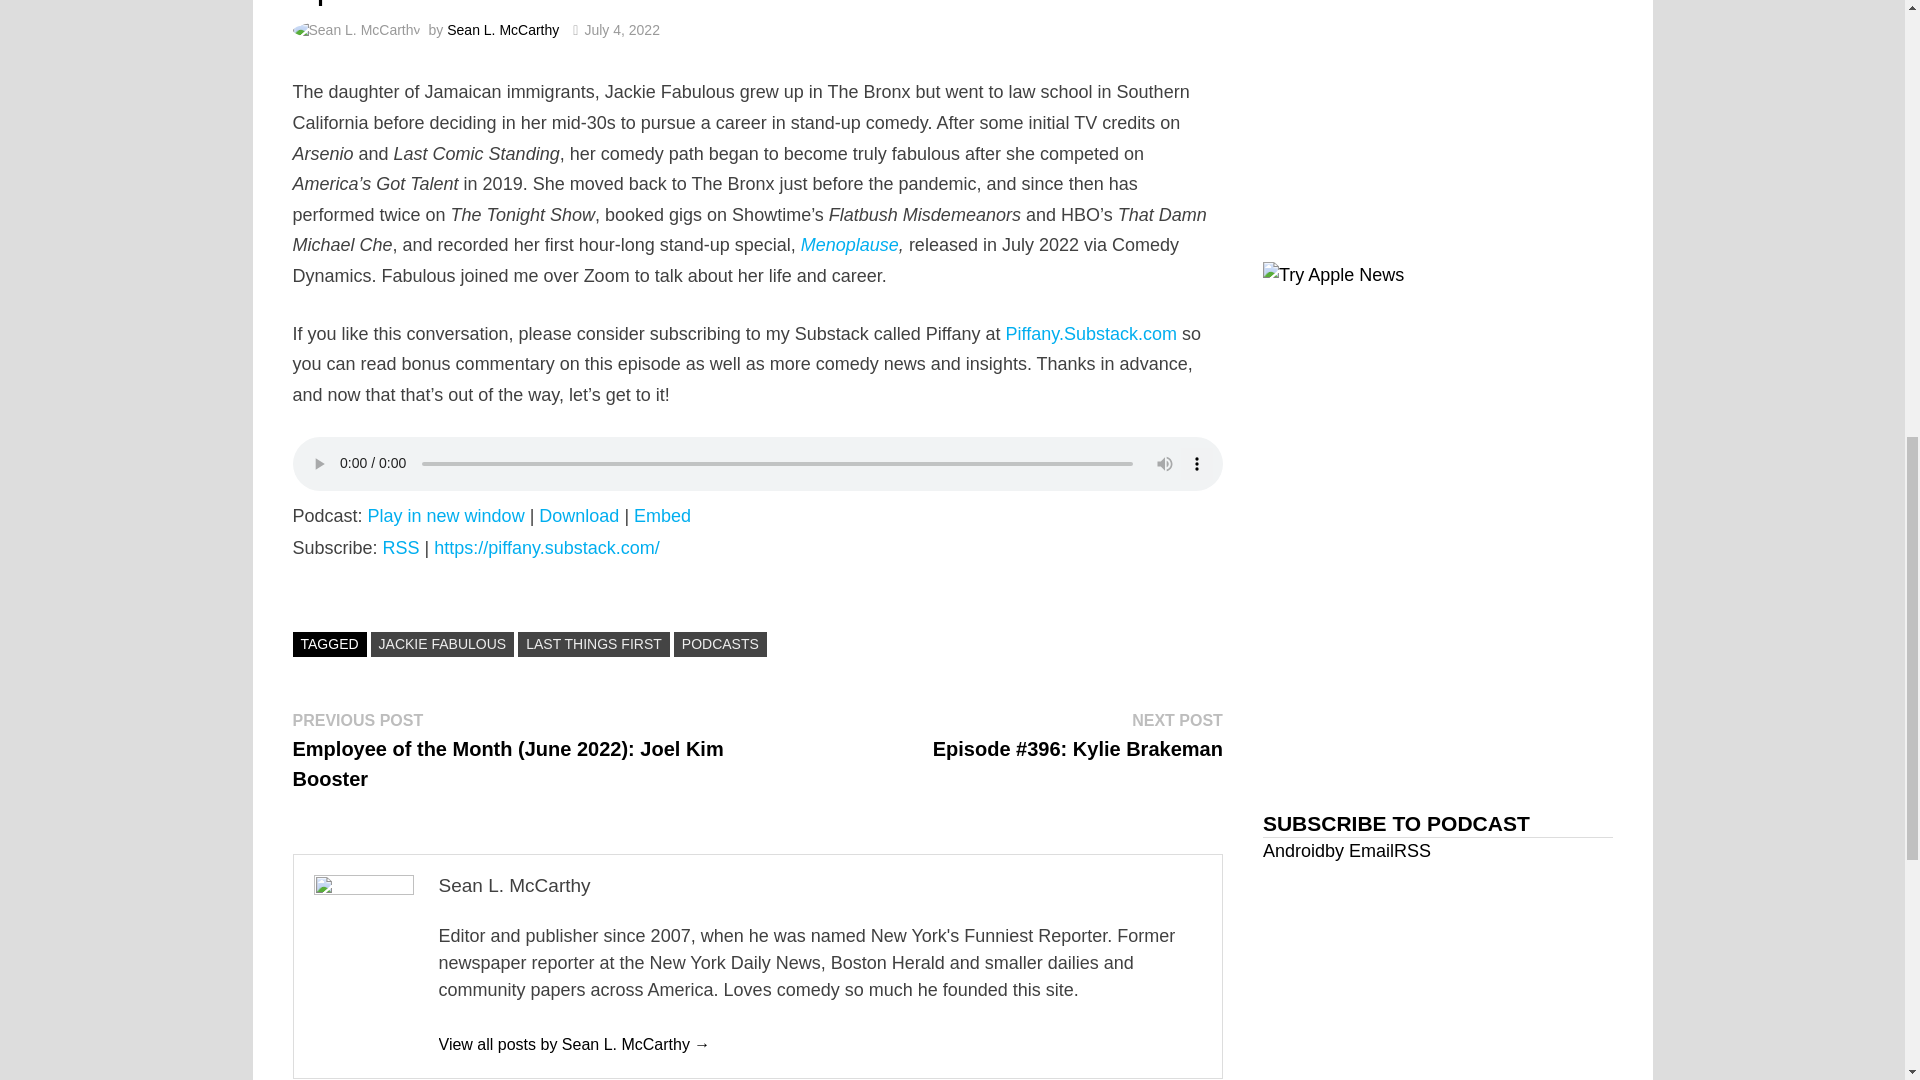 The image size is (1920, 1080). Describe the element at coordinates (502, 29) in the screenshot. I see `Sean L. McCarthy` at that location.